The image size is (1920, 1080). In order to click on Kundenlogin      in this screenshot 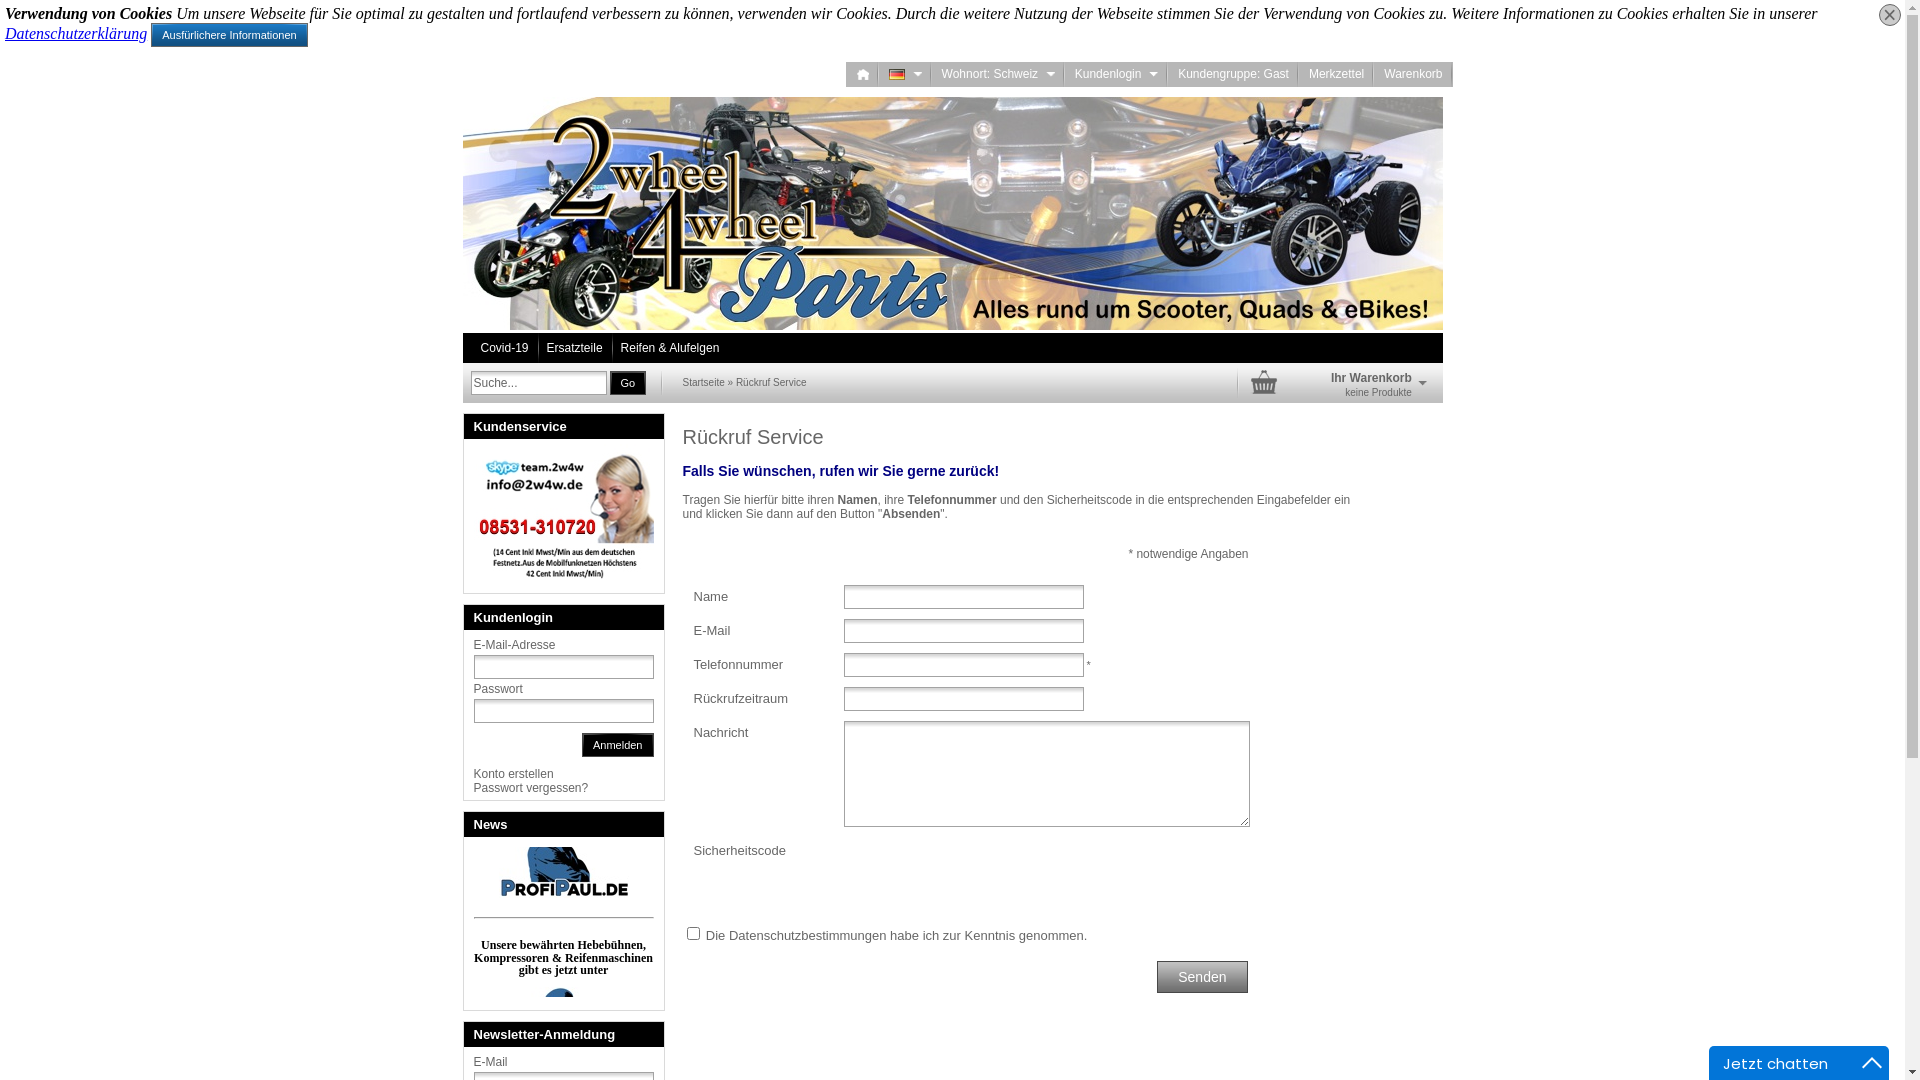, I will do `click(1116, 74)`.